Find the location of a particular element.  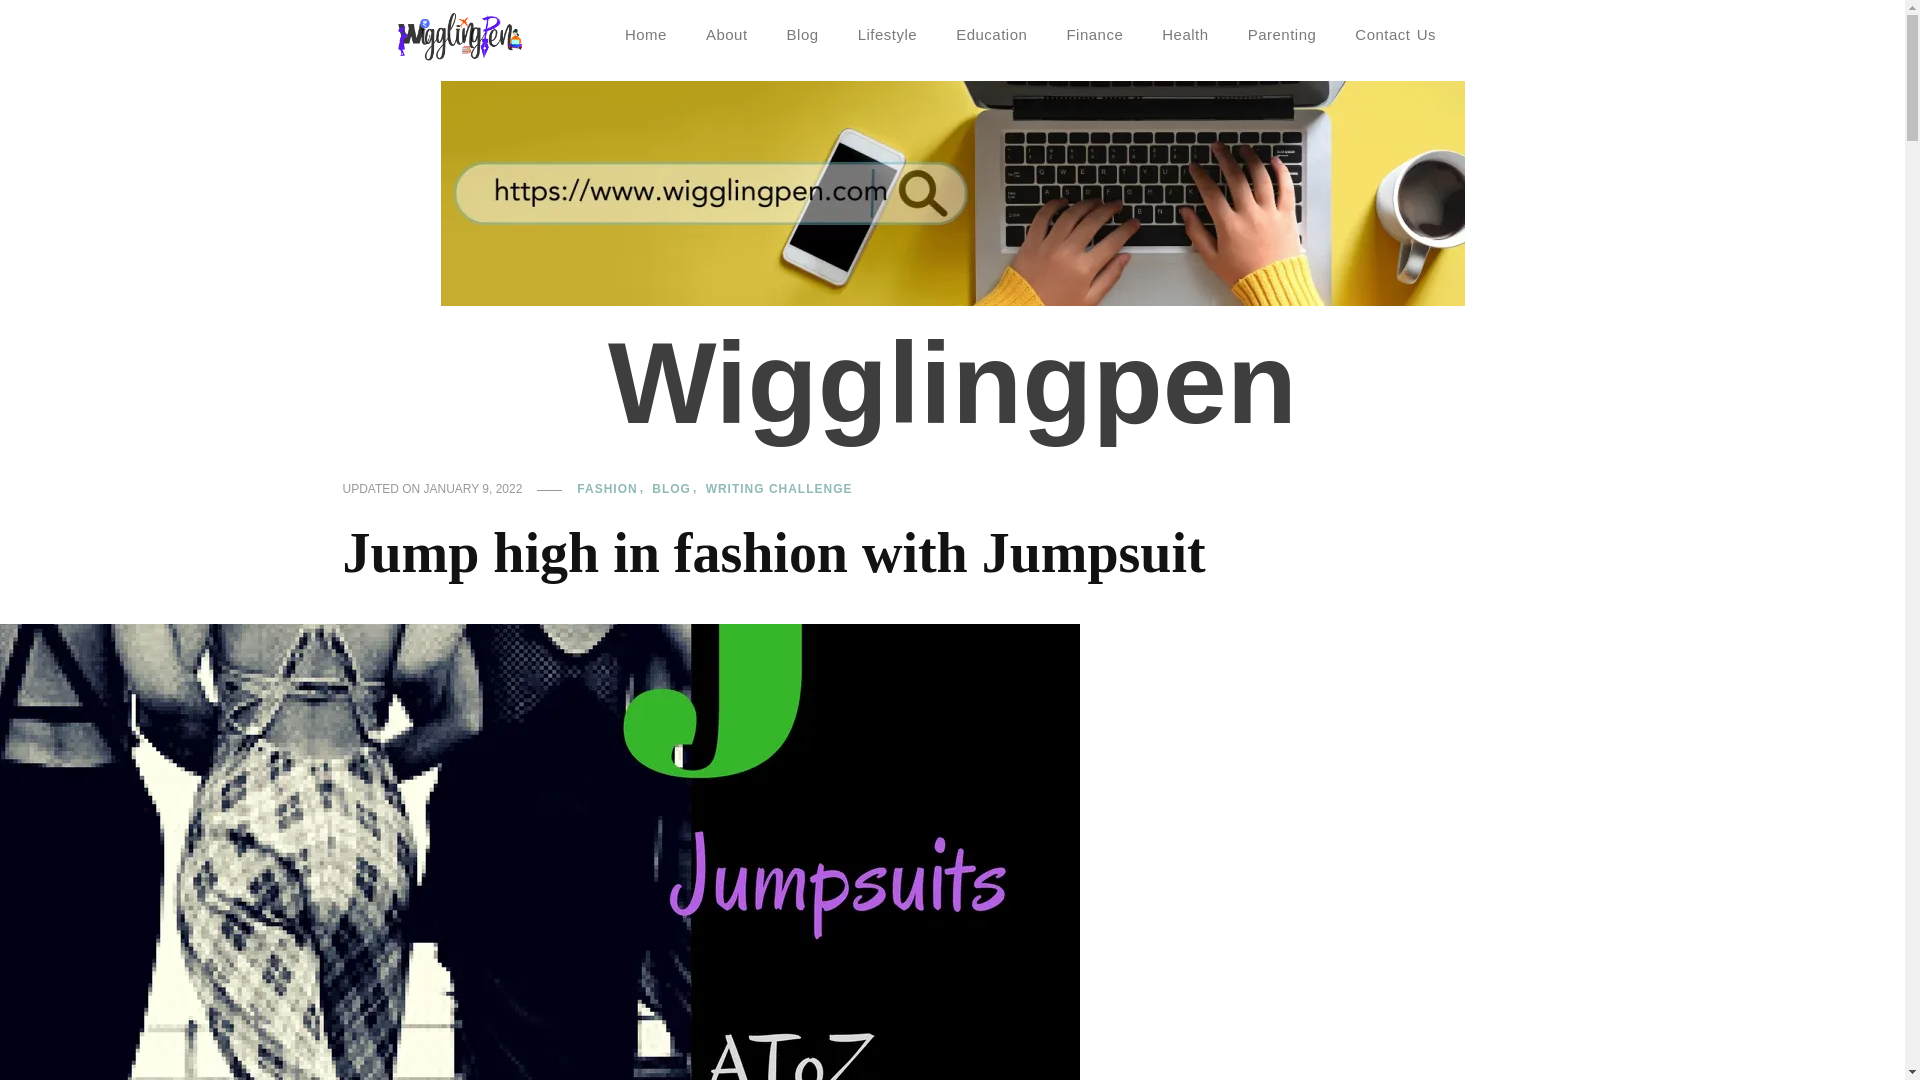

Finance is located at coordinates (1094, 34).